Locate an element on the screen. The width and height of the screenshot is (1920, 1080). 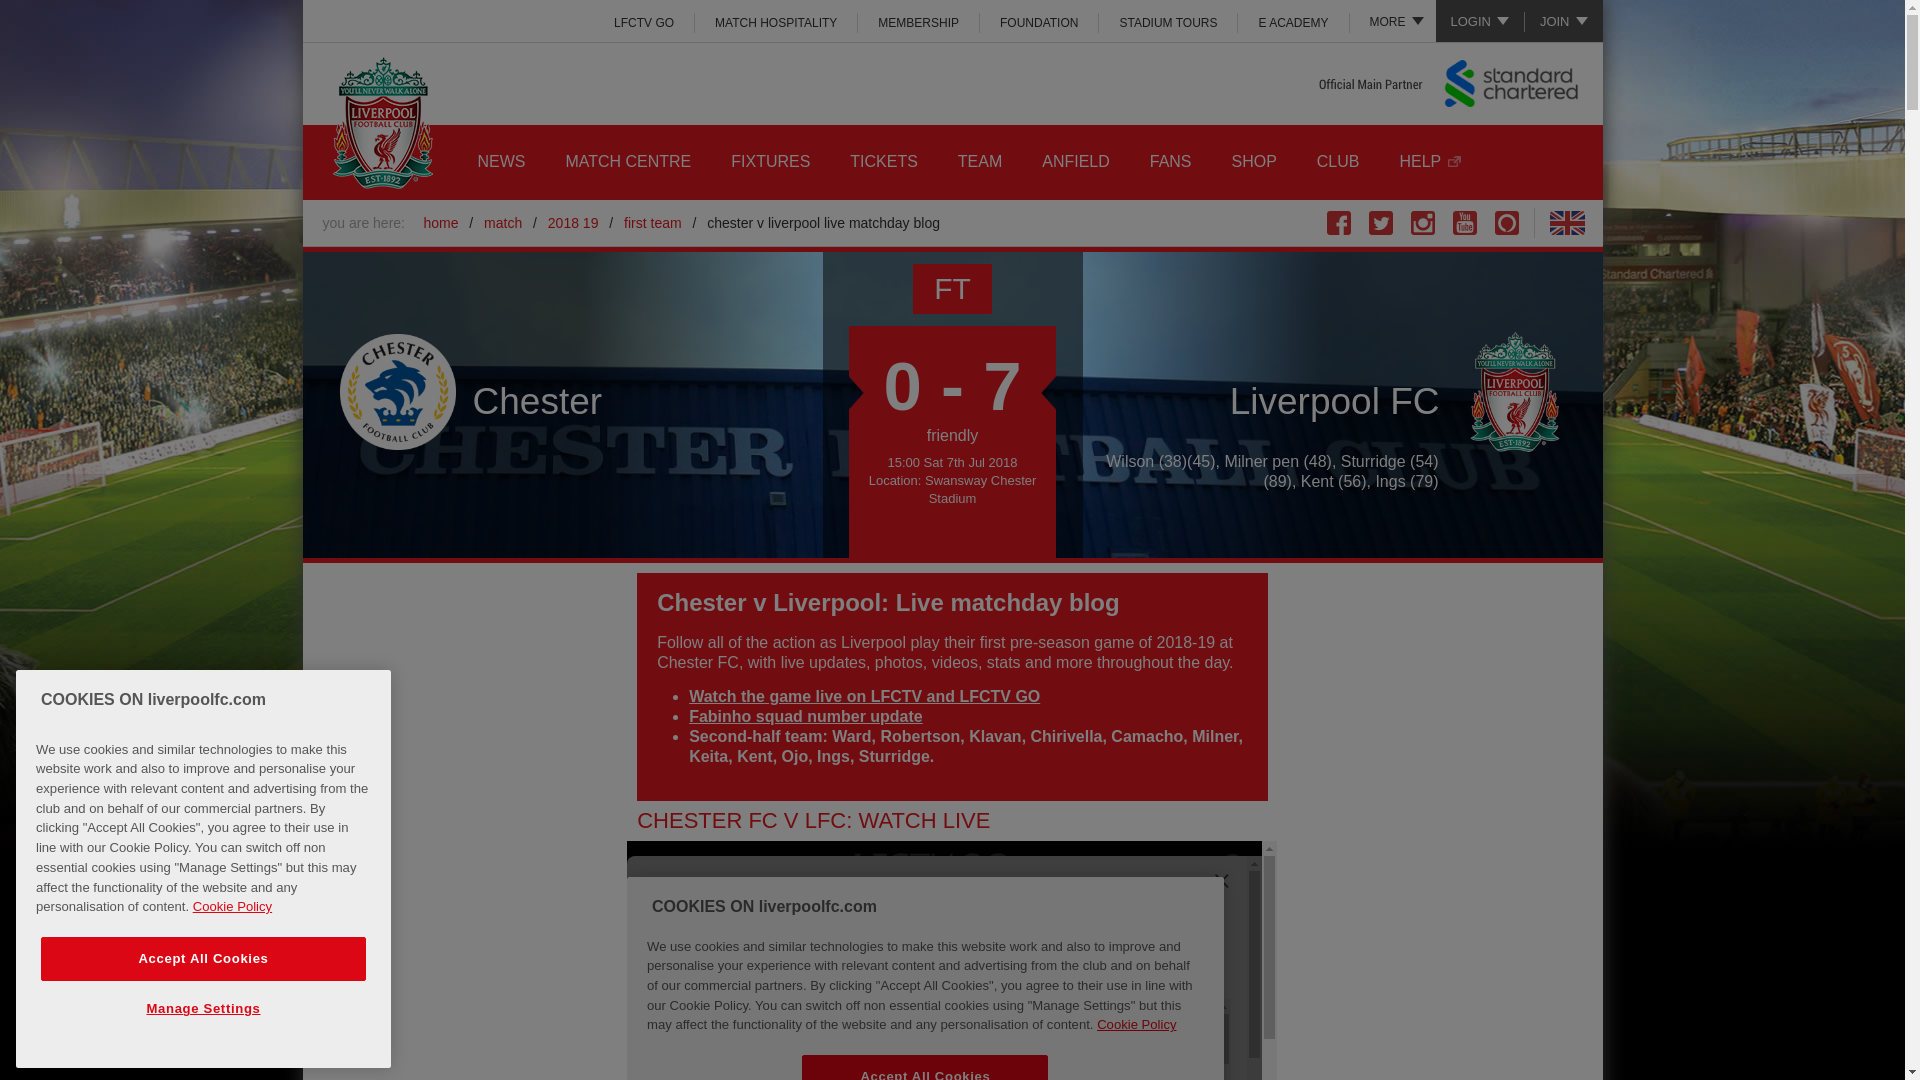
Go to The Official Liverpool Football Club Twitter page is located at coordinates (1380, 222).